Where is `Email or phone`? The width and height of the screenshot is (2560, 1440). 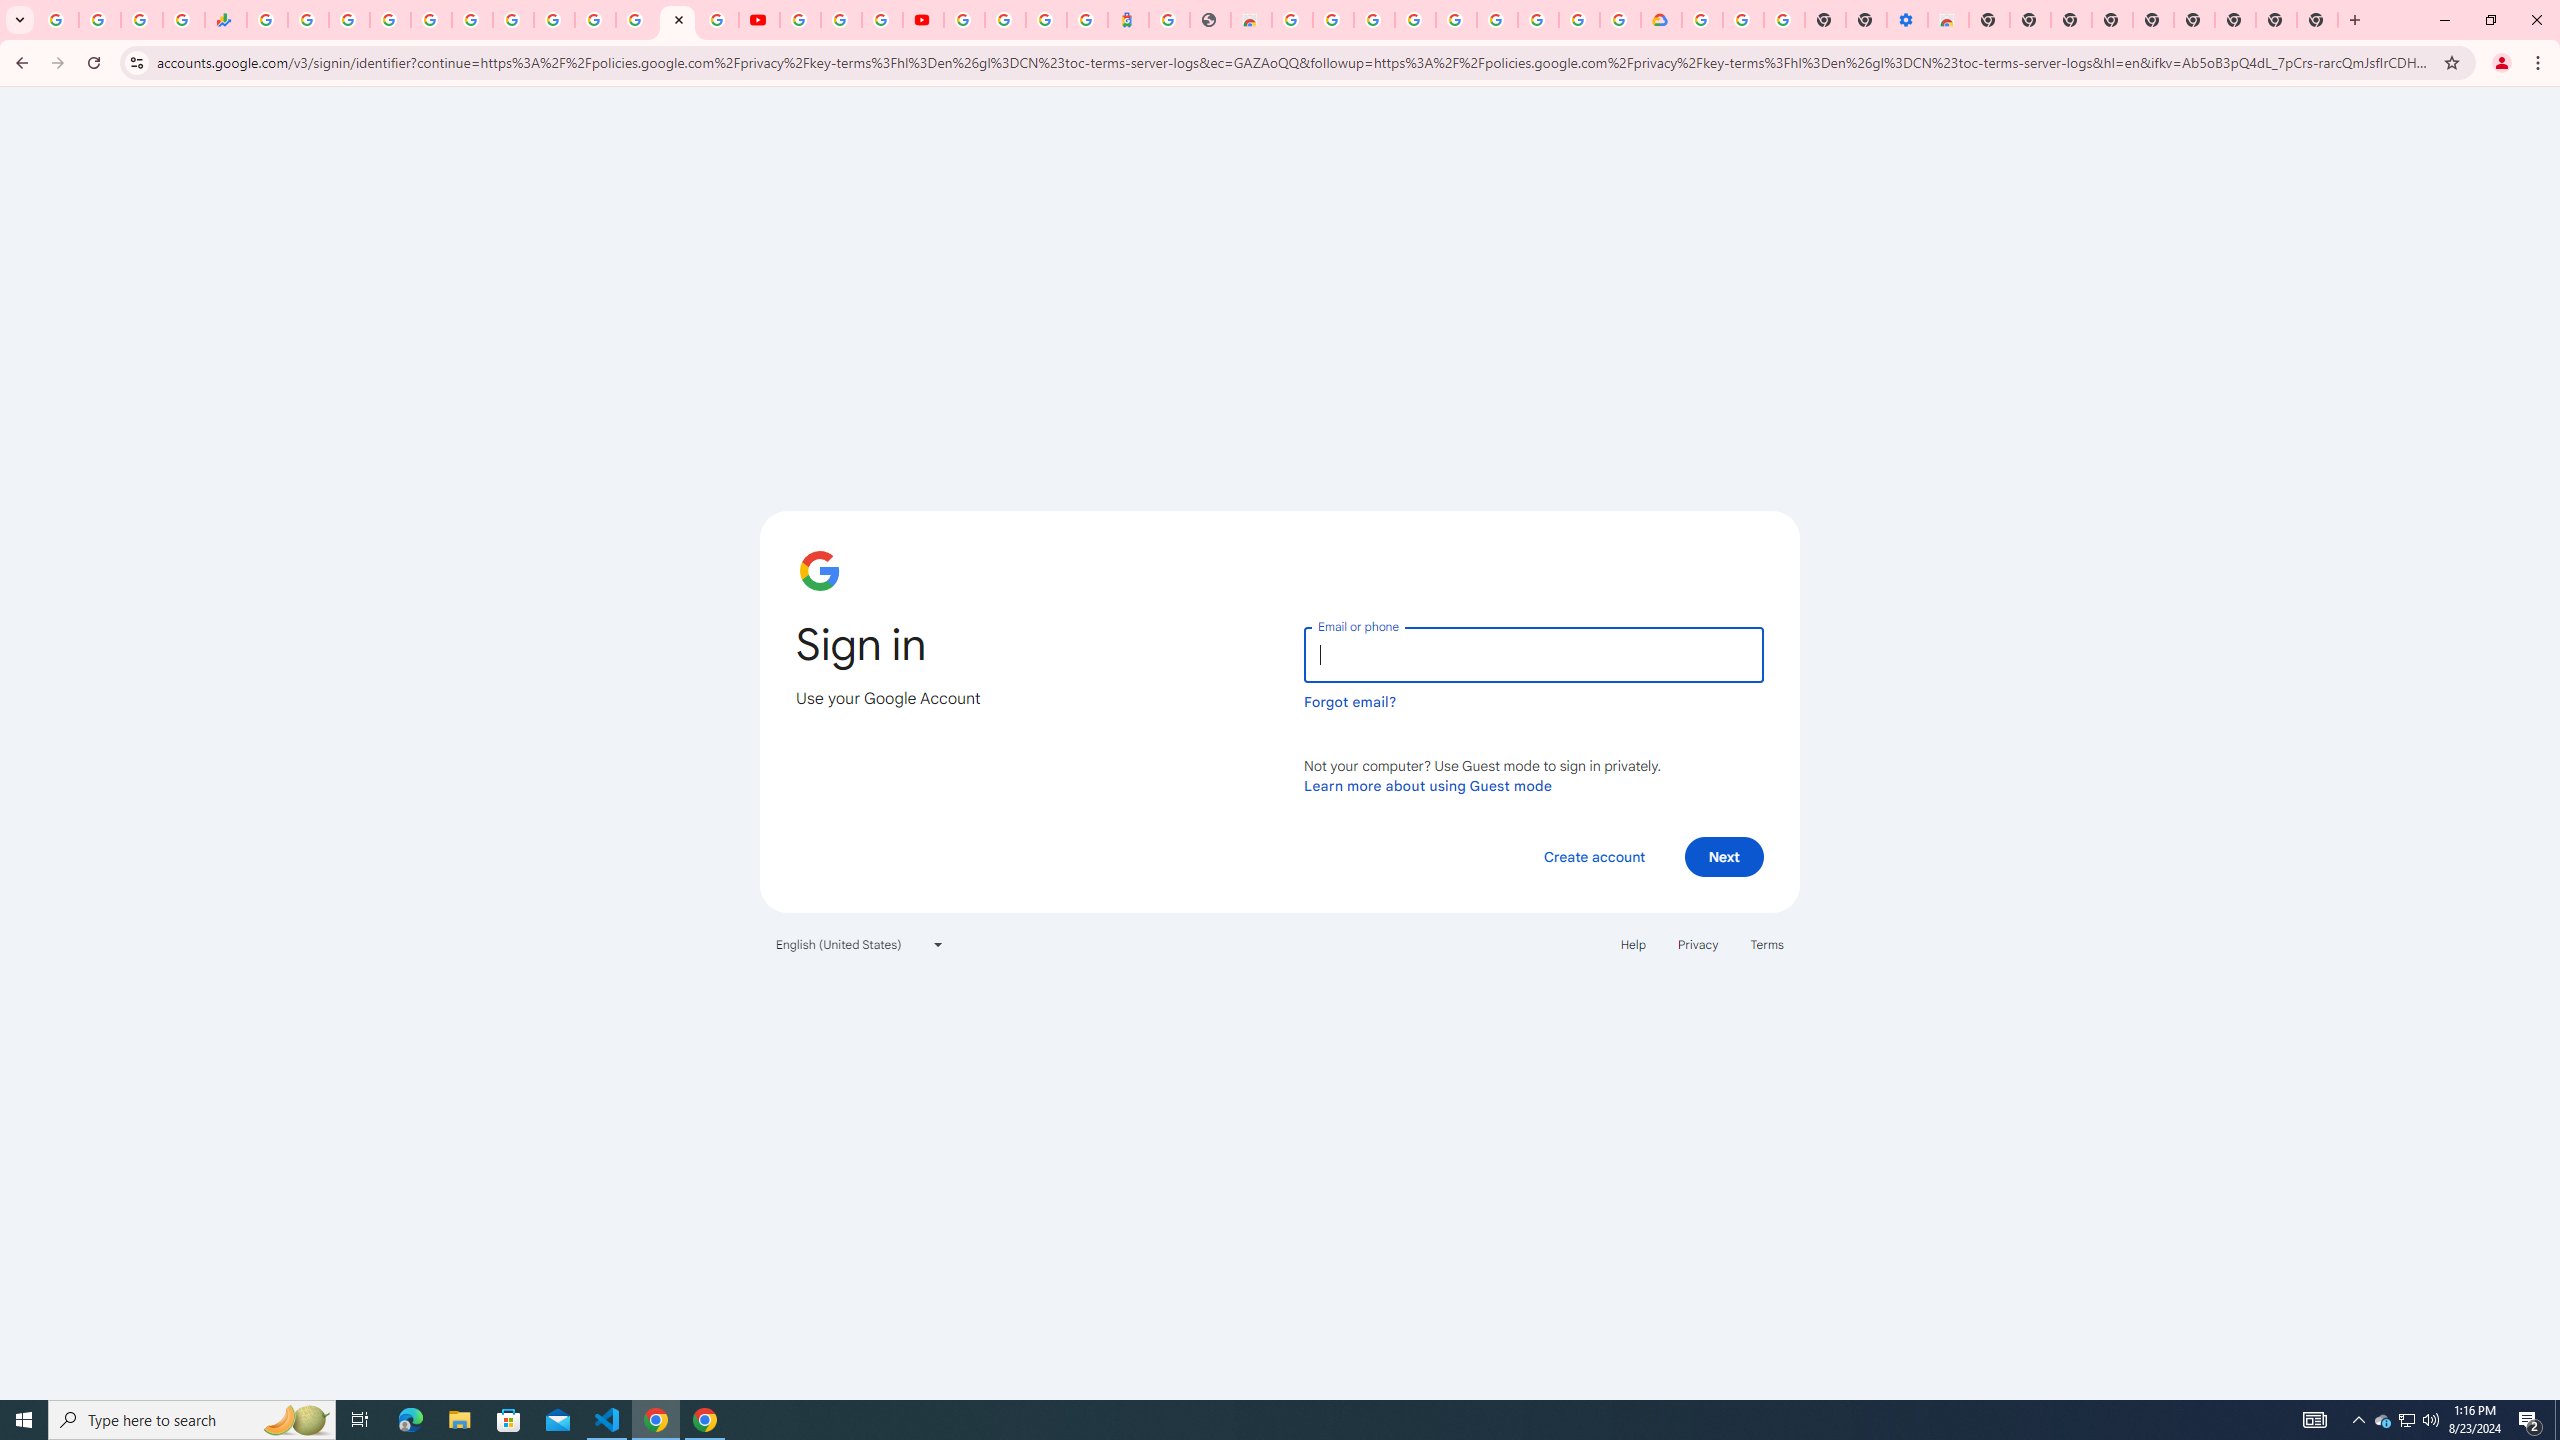
Email or phone is located at coordinates (1533, 654).